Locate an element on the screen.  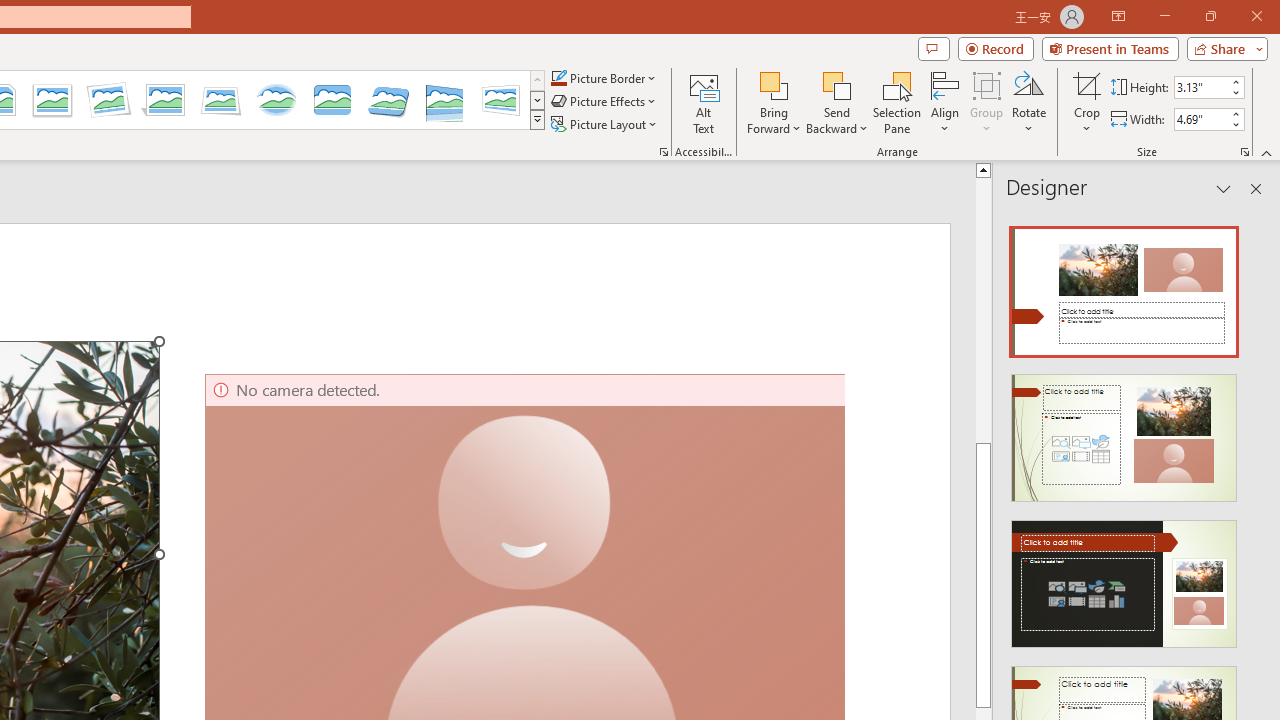
Shape Width is located at coordinates (1201, 119).